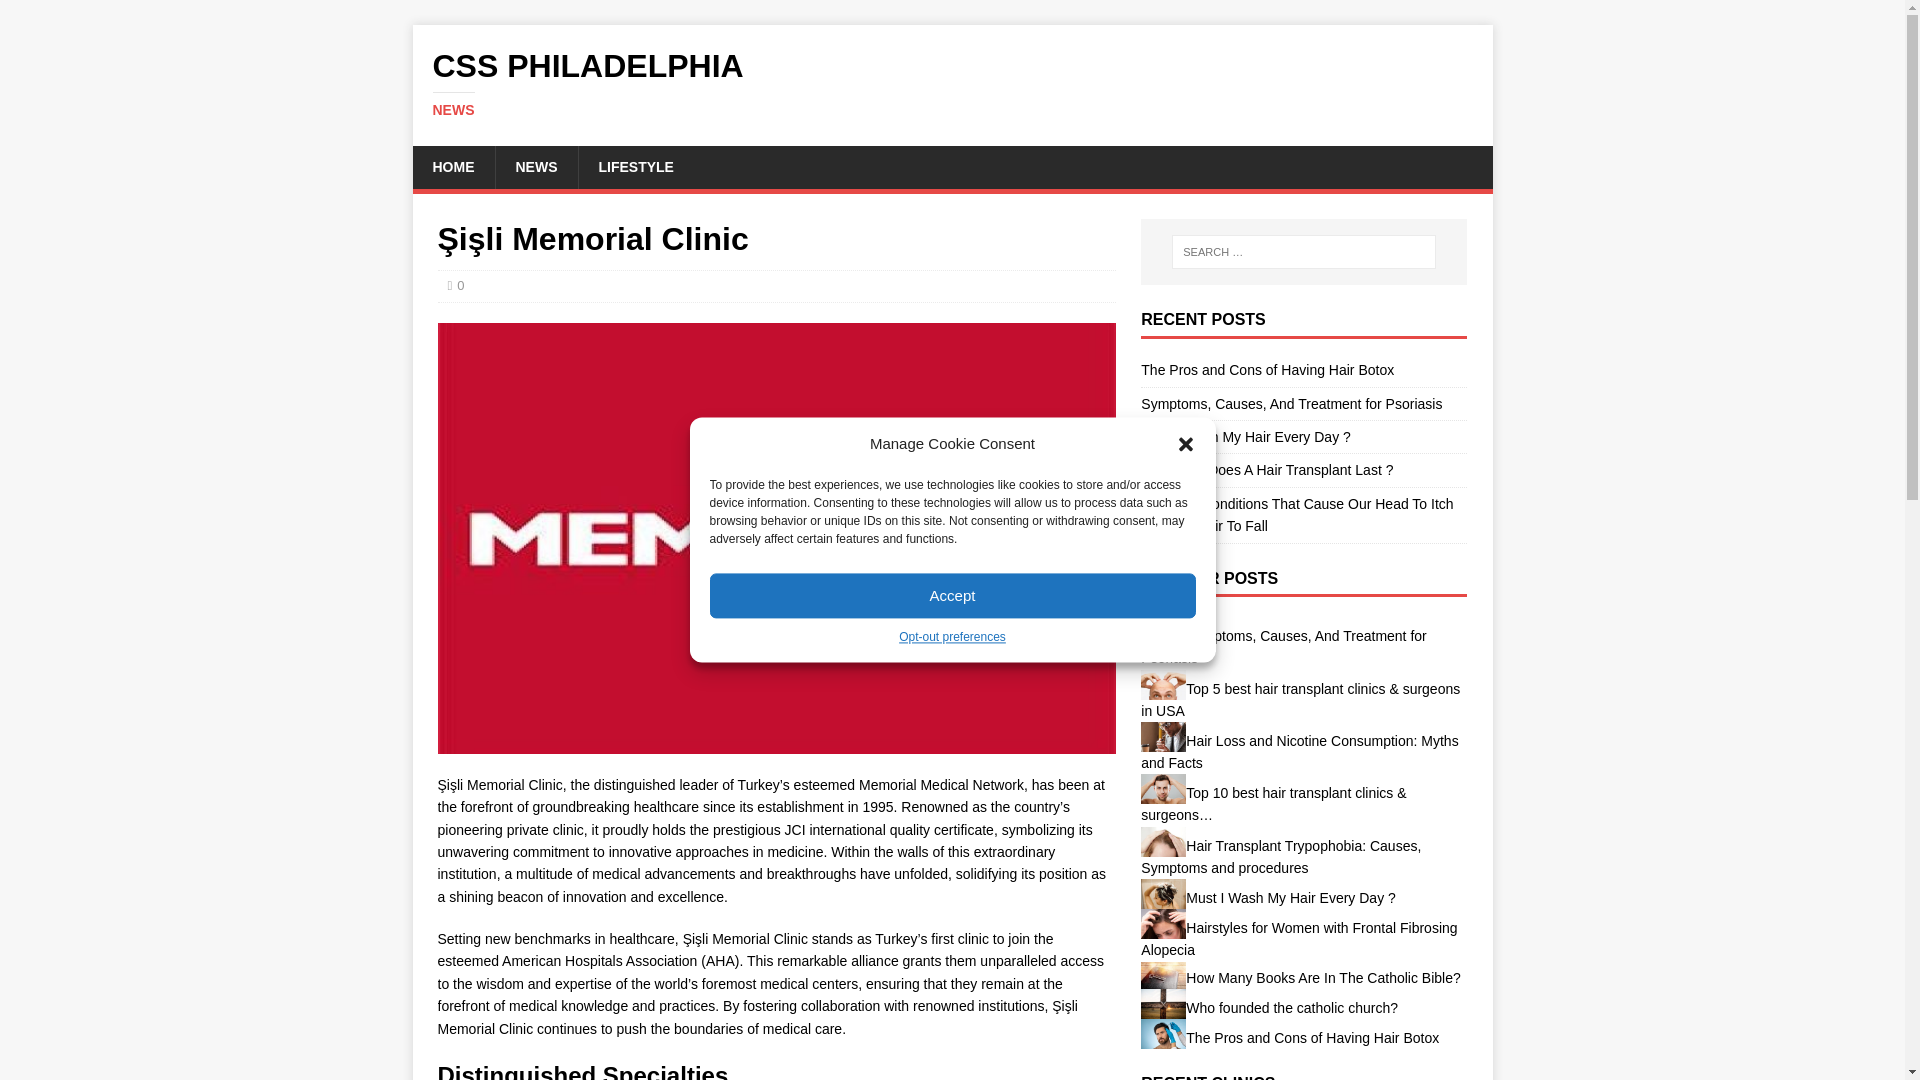  I want to click on Symptoms, Causes, And Treatment for Psoriasis, so click(1283, 646).